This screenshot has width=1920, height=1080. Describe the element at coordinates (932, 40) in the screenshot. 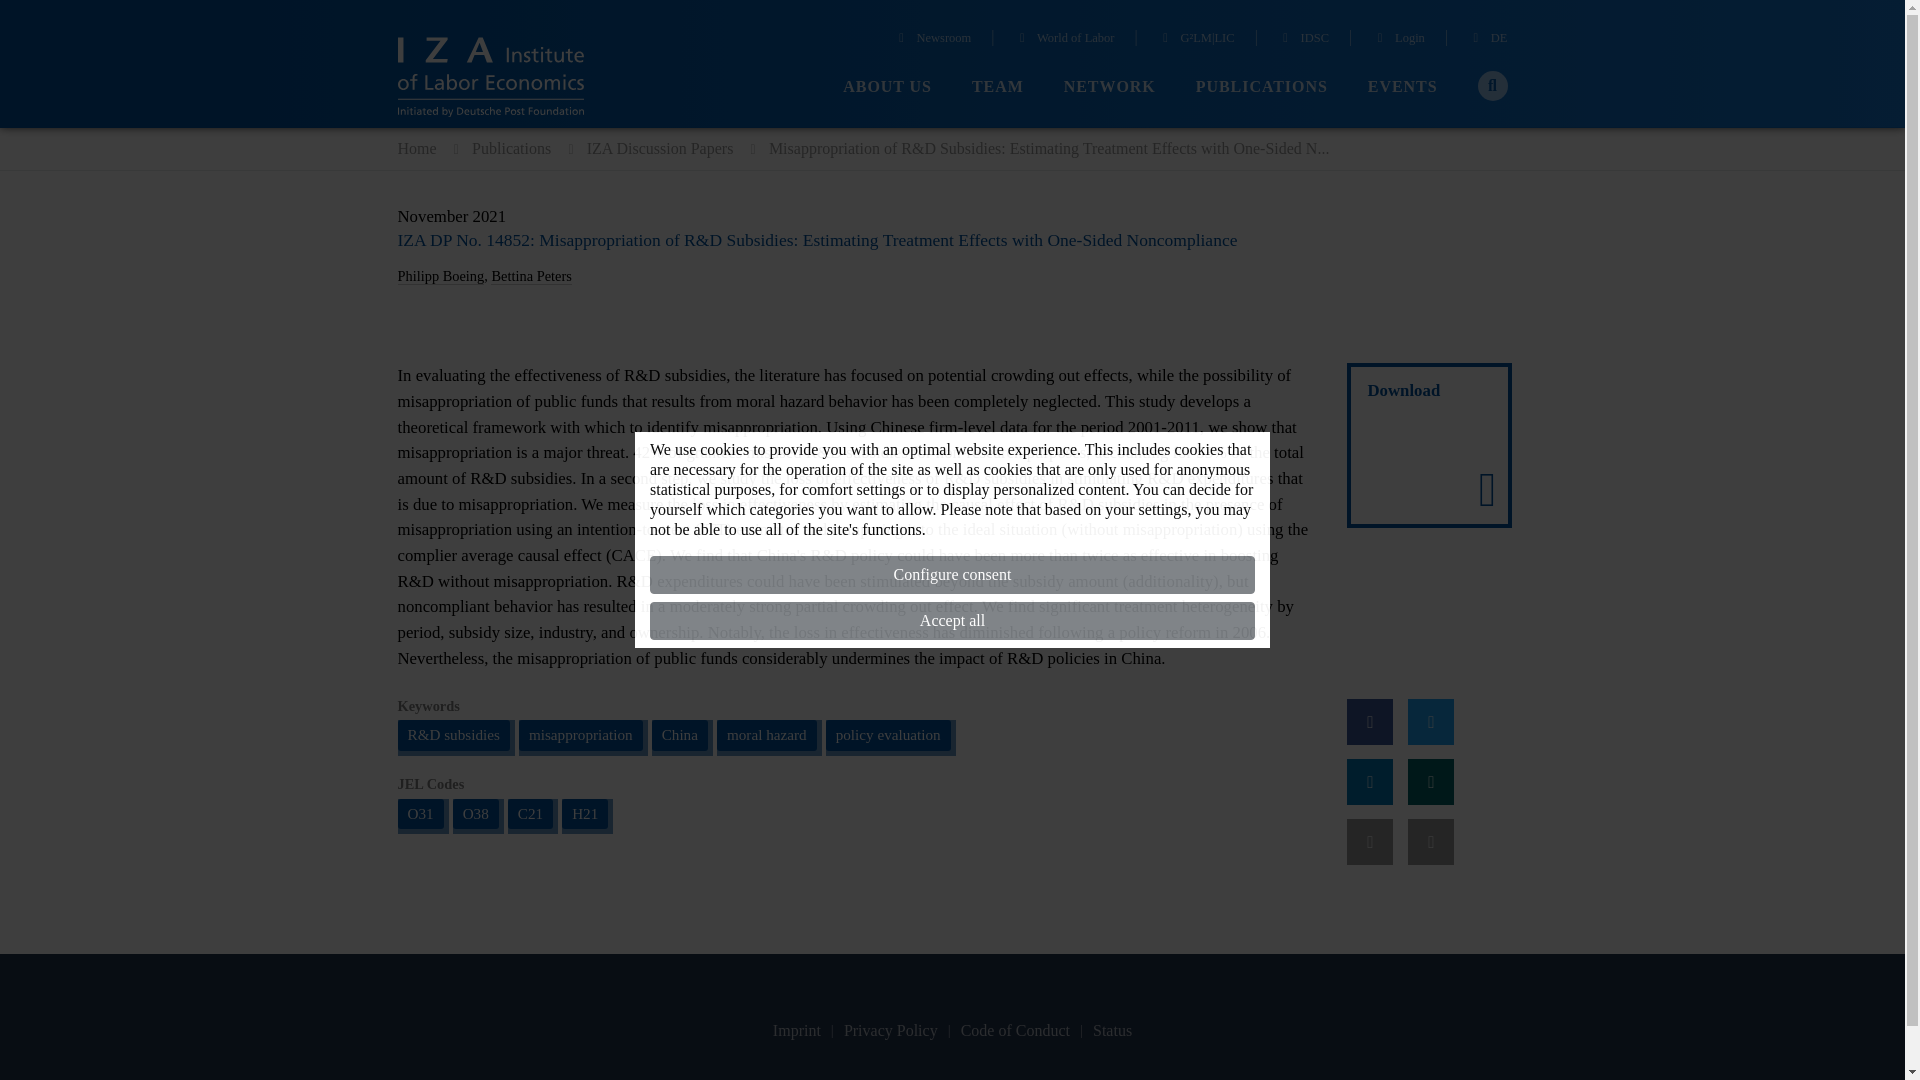

I see `Newsroom` at that location.